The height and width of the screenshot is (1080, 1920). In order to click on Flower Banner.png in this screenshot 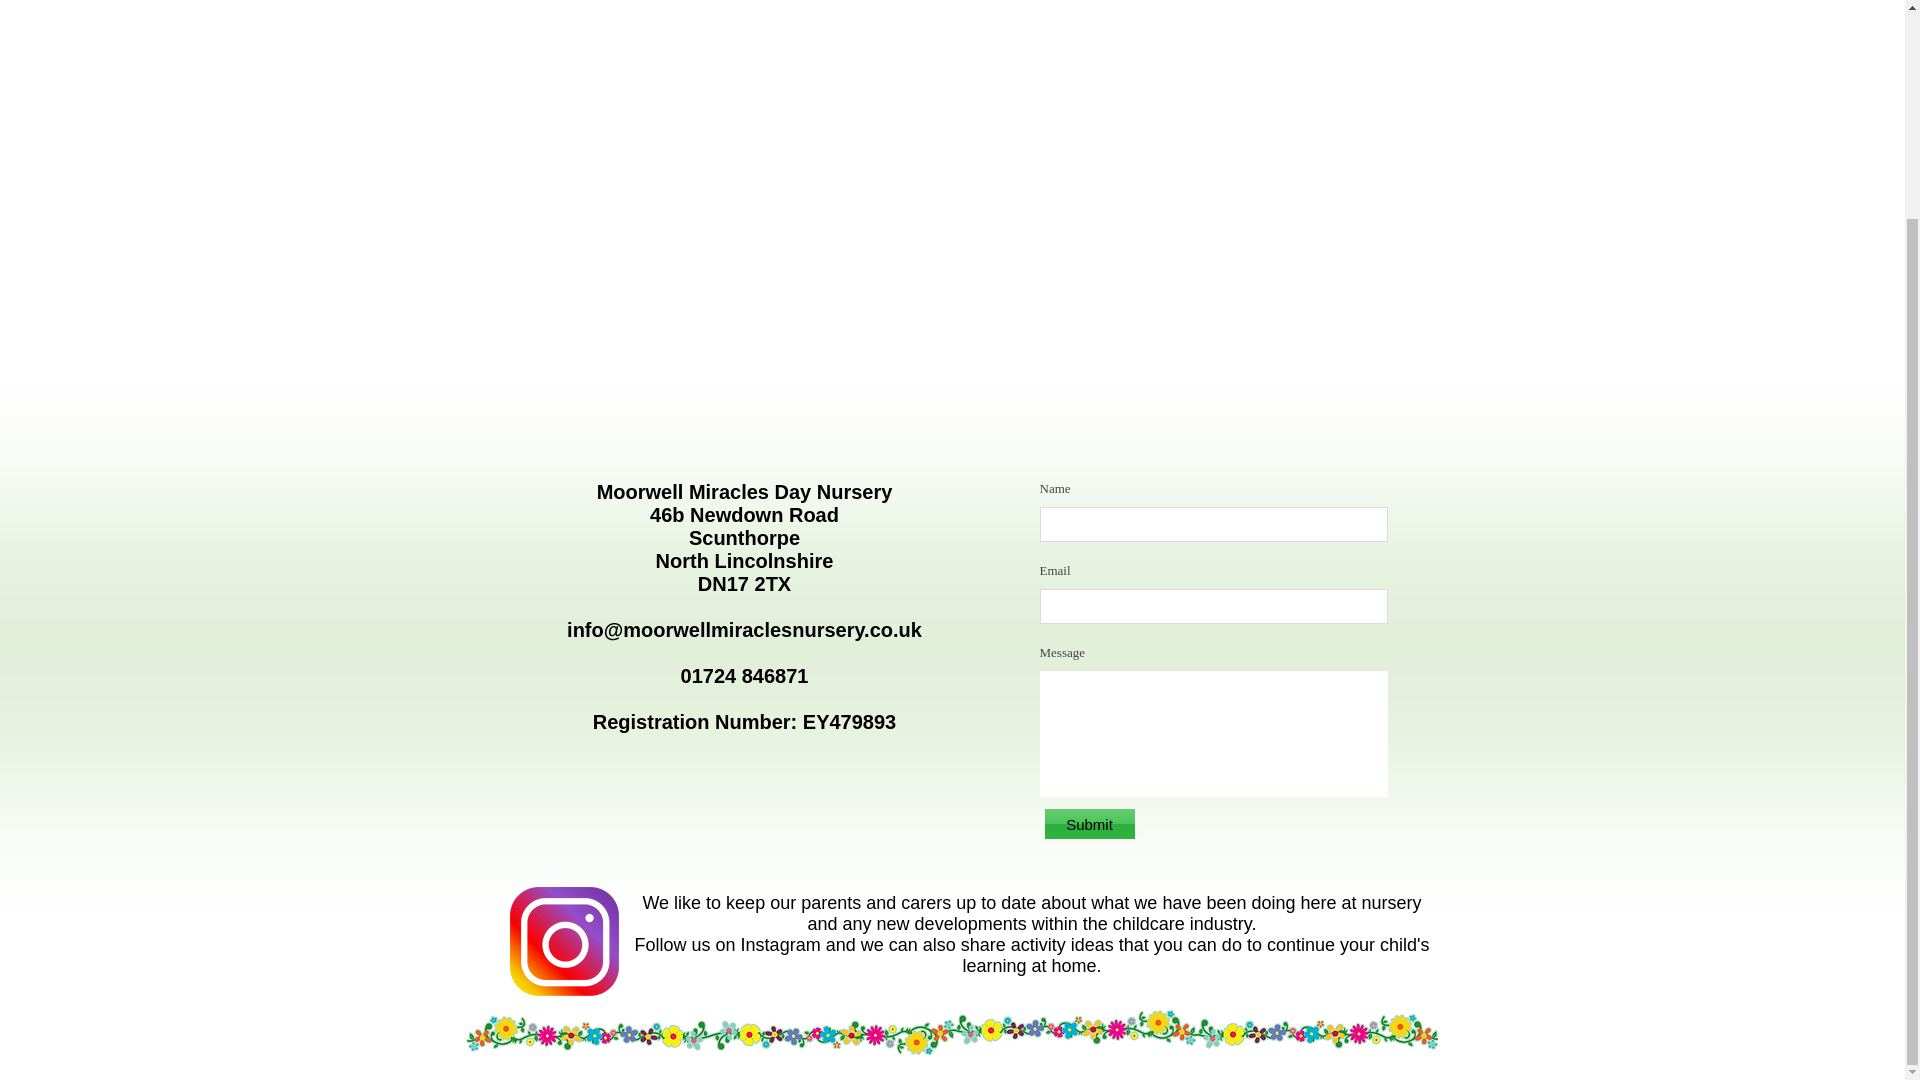, I will do `click(951, 1033)`.